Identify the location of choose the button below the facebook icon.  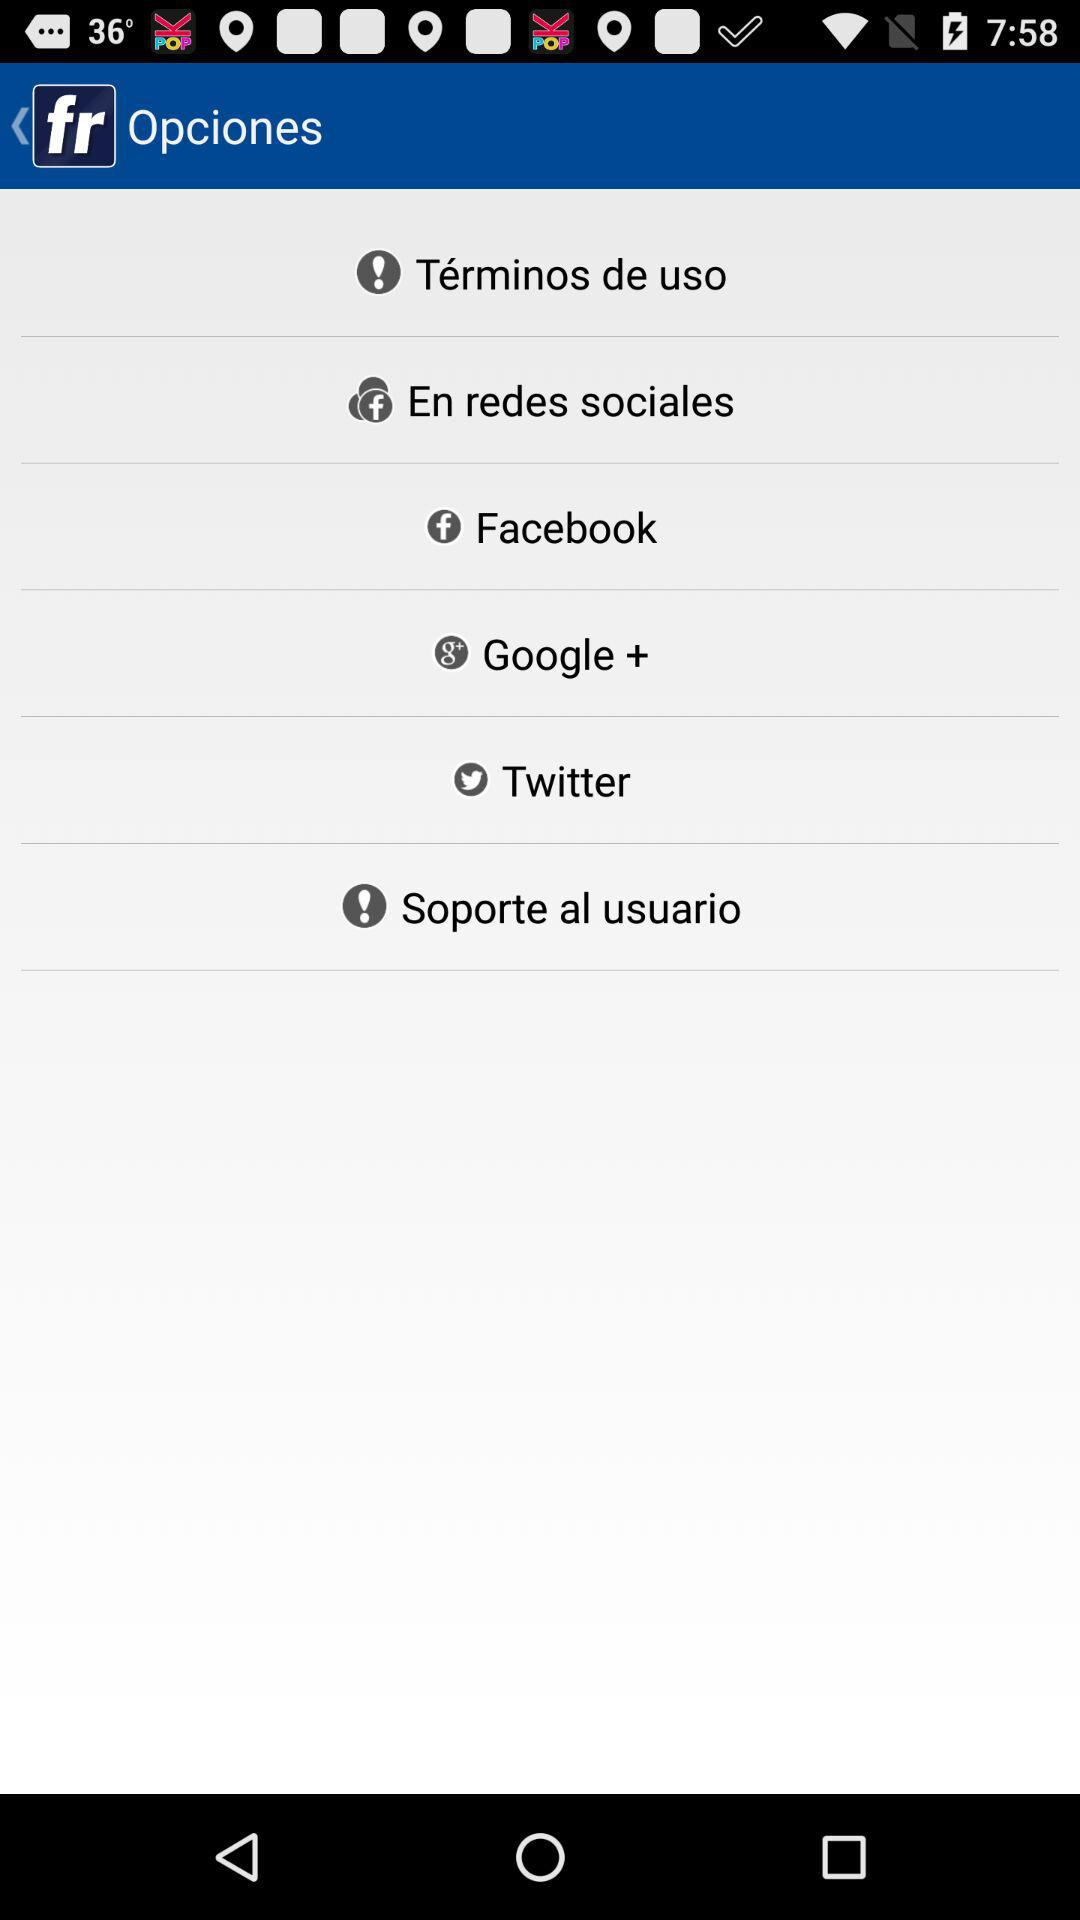
(539, 653).